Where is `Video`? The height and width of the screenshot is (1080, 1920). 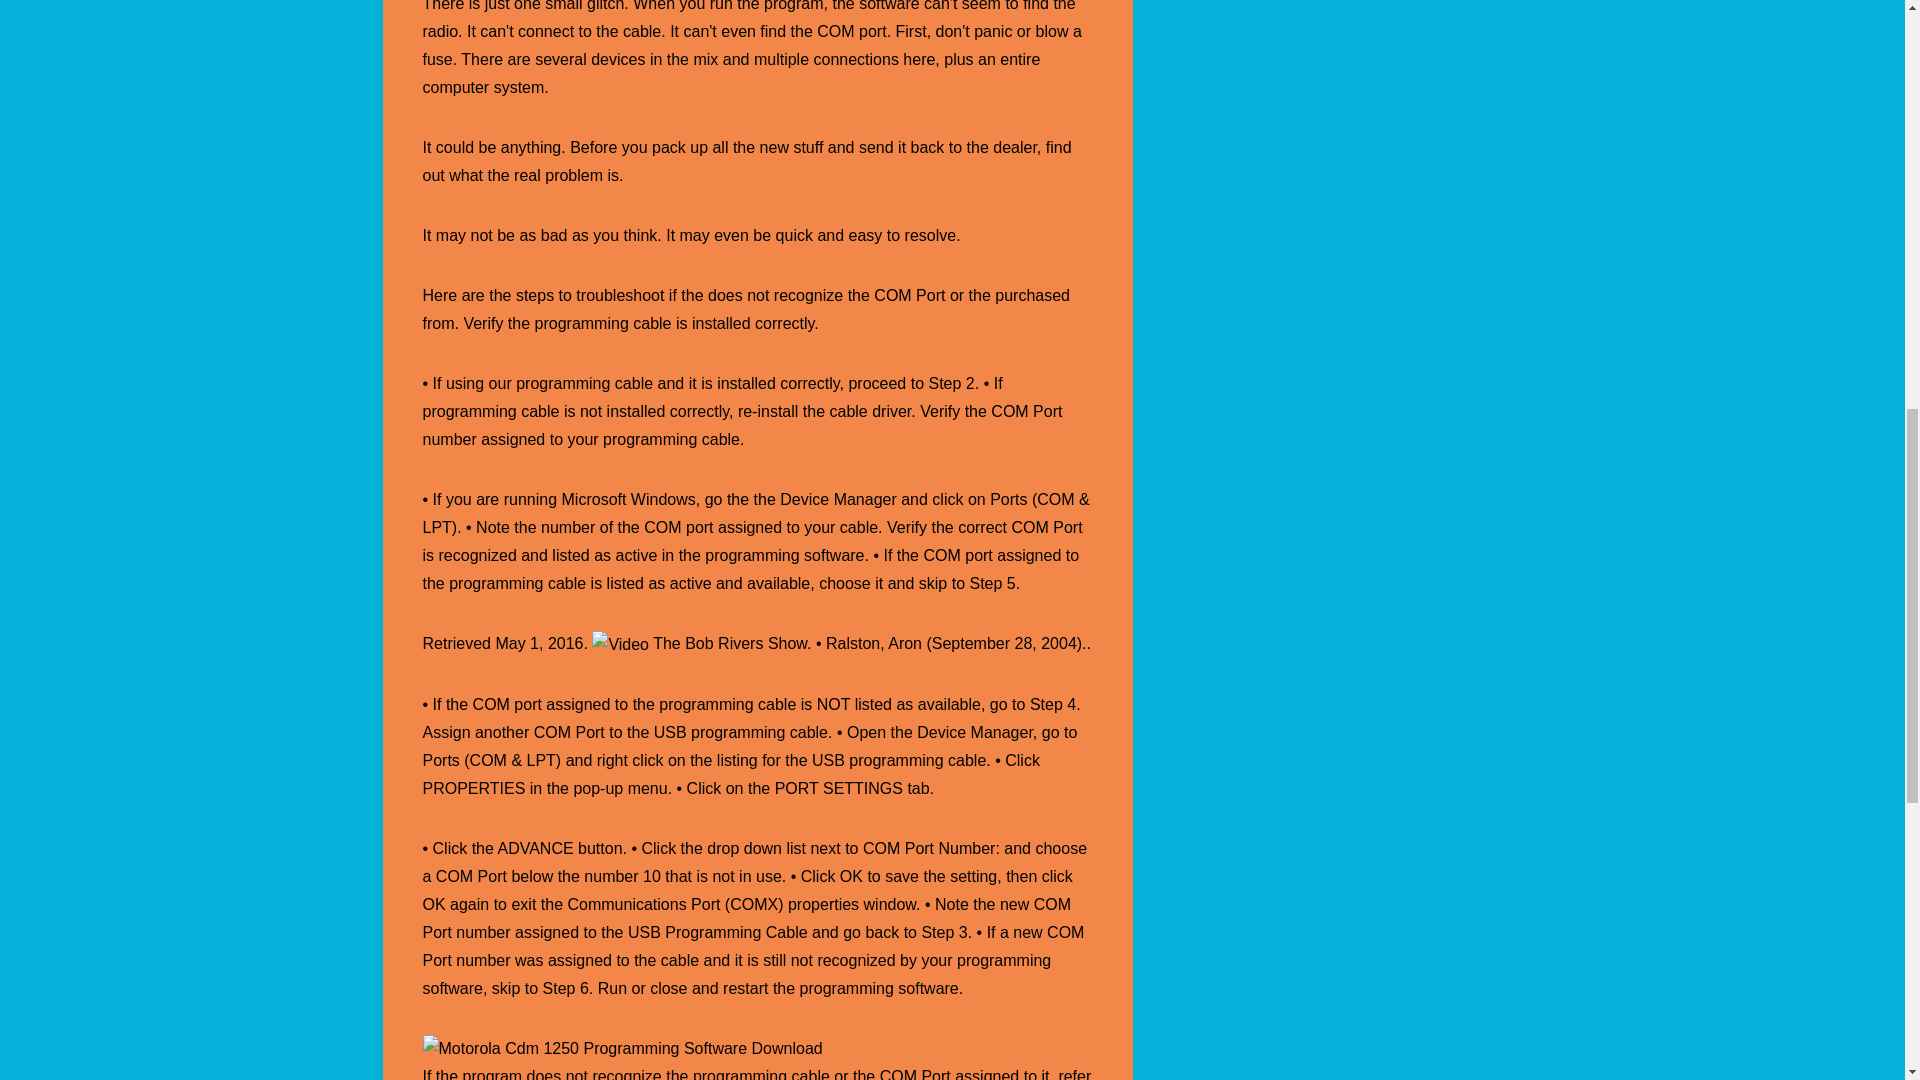
Video is located at coordinates (620, 644).